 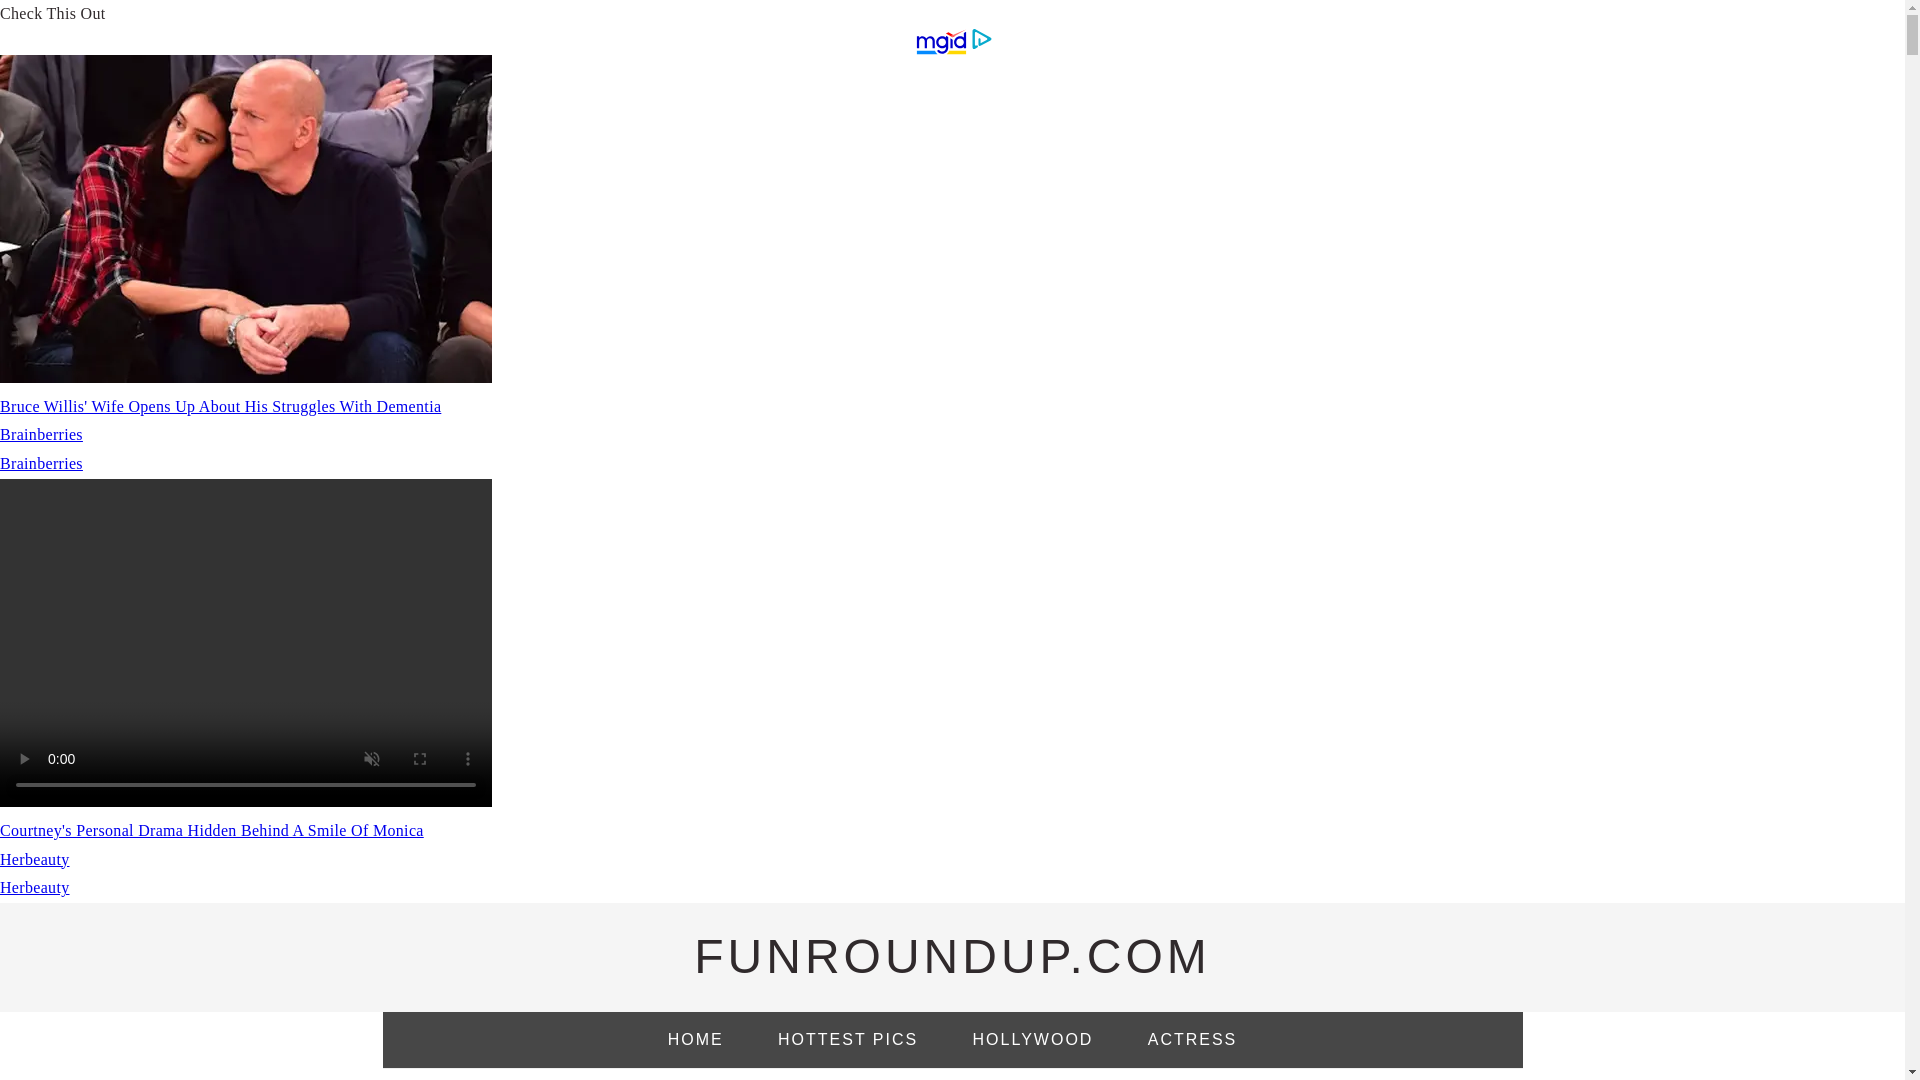 I want to click on HOTTEST PICS, so click(x=847, y=1040).